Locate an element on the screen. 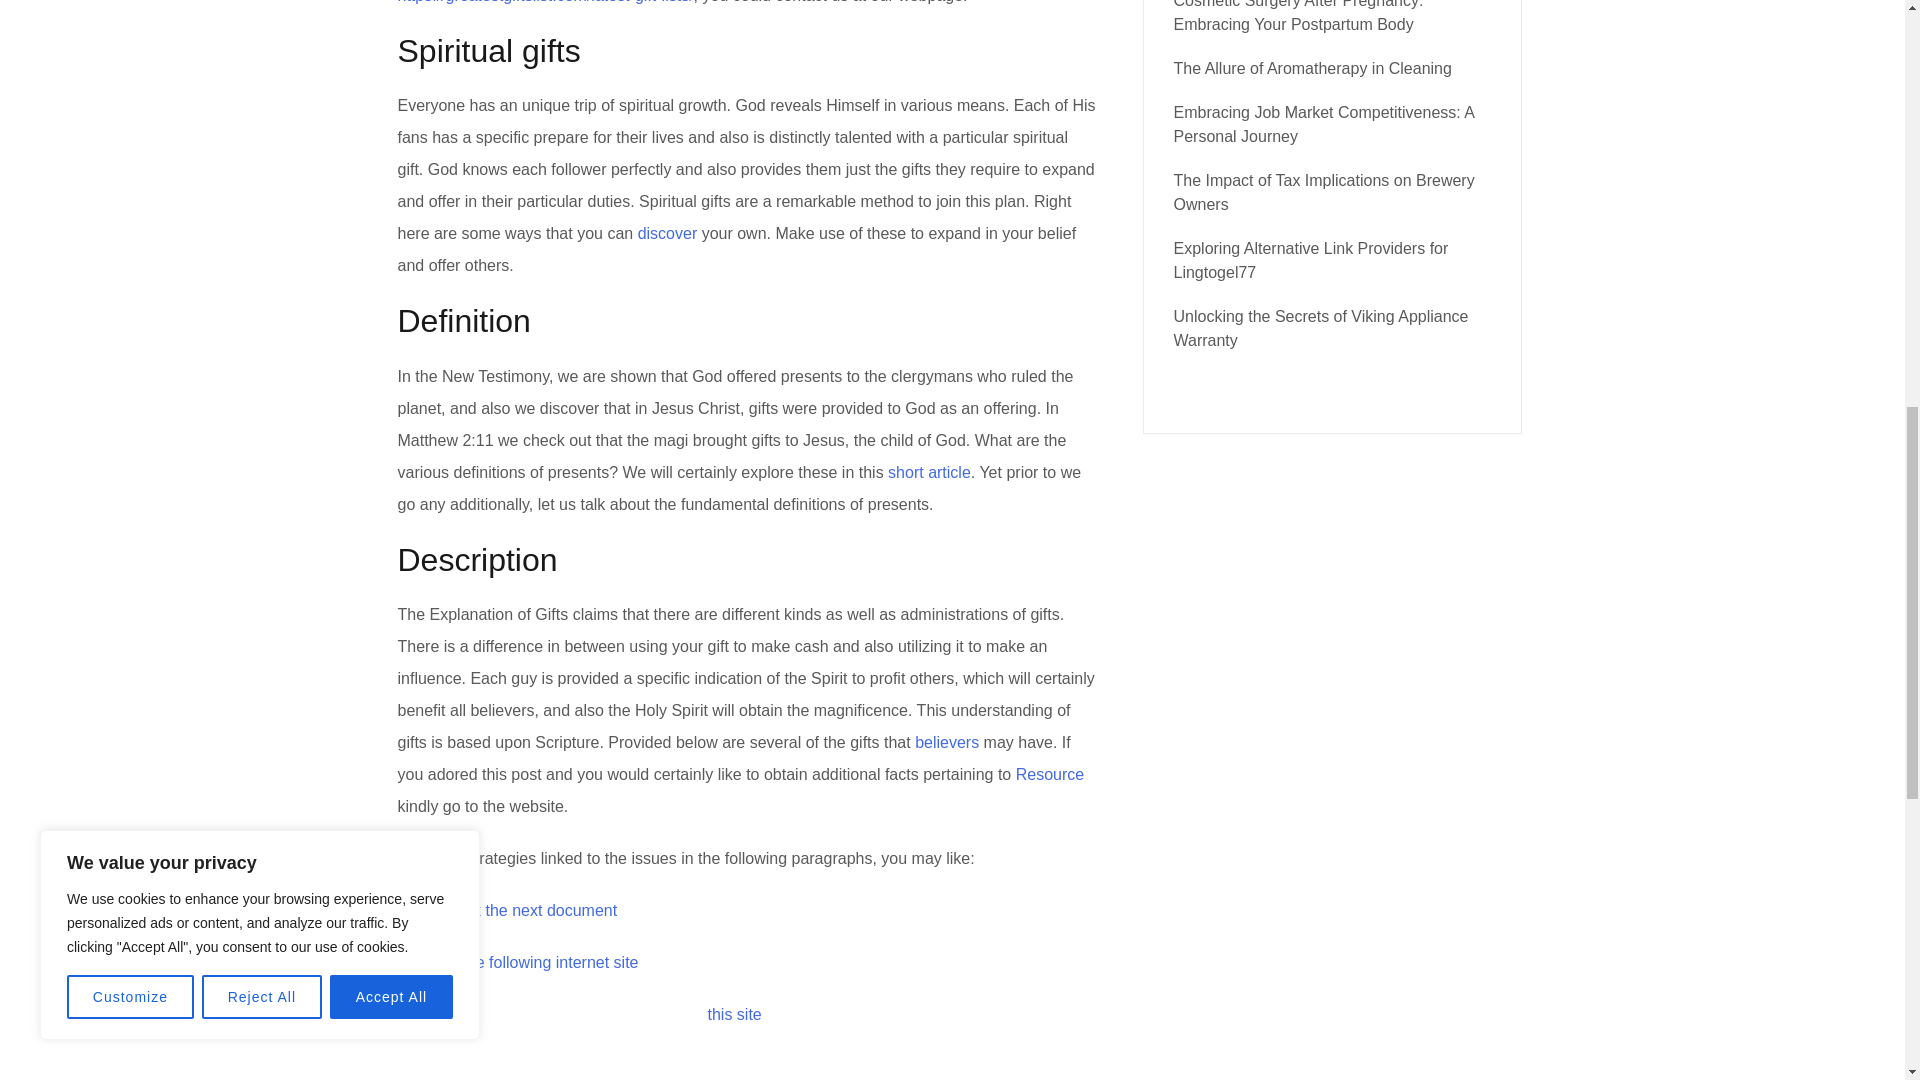 The image size is (1920, 1080). this site is located at coordinates (735, 1014).